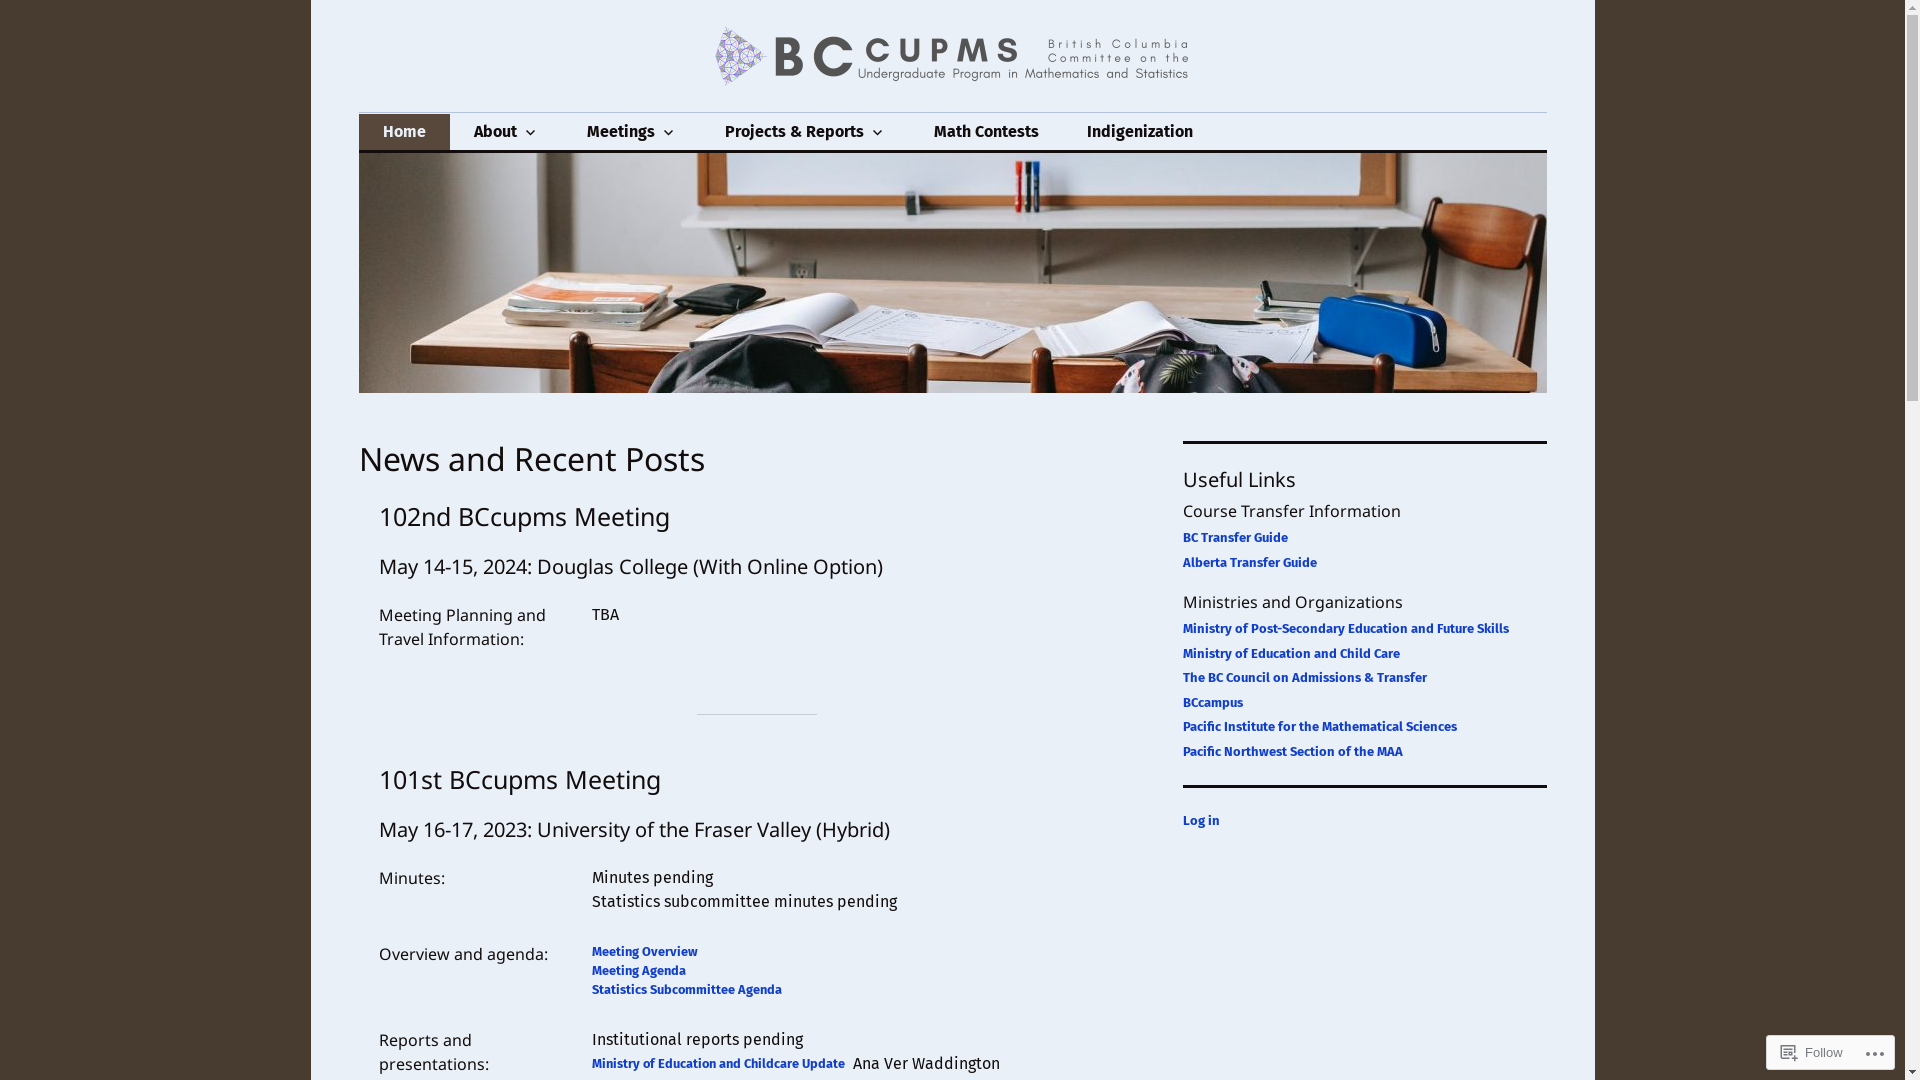 The width and height of the screenshot is (1920, 1080). I want to click on Projects & Reports, so click(804, 132).